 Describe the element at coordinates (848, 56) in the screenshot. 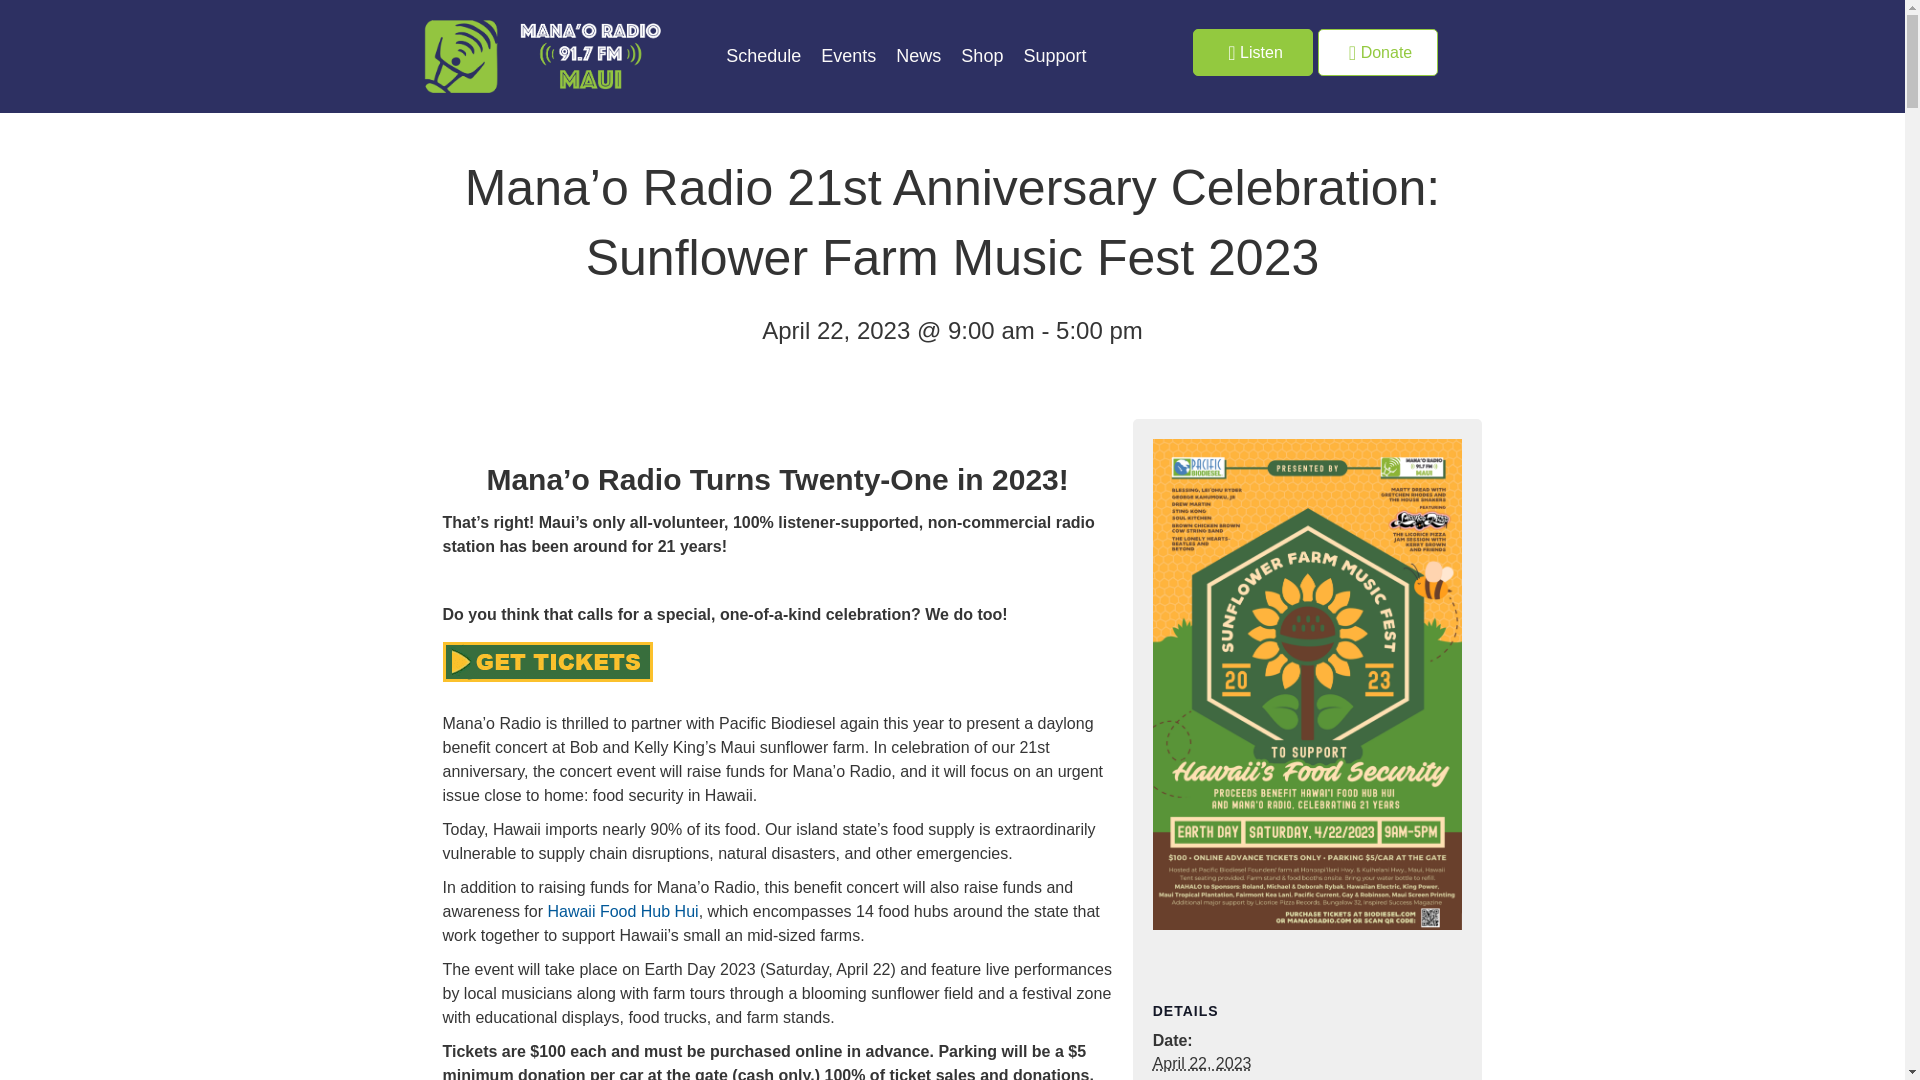

I see `Events` at that location.